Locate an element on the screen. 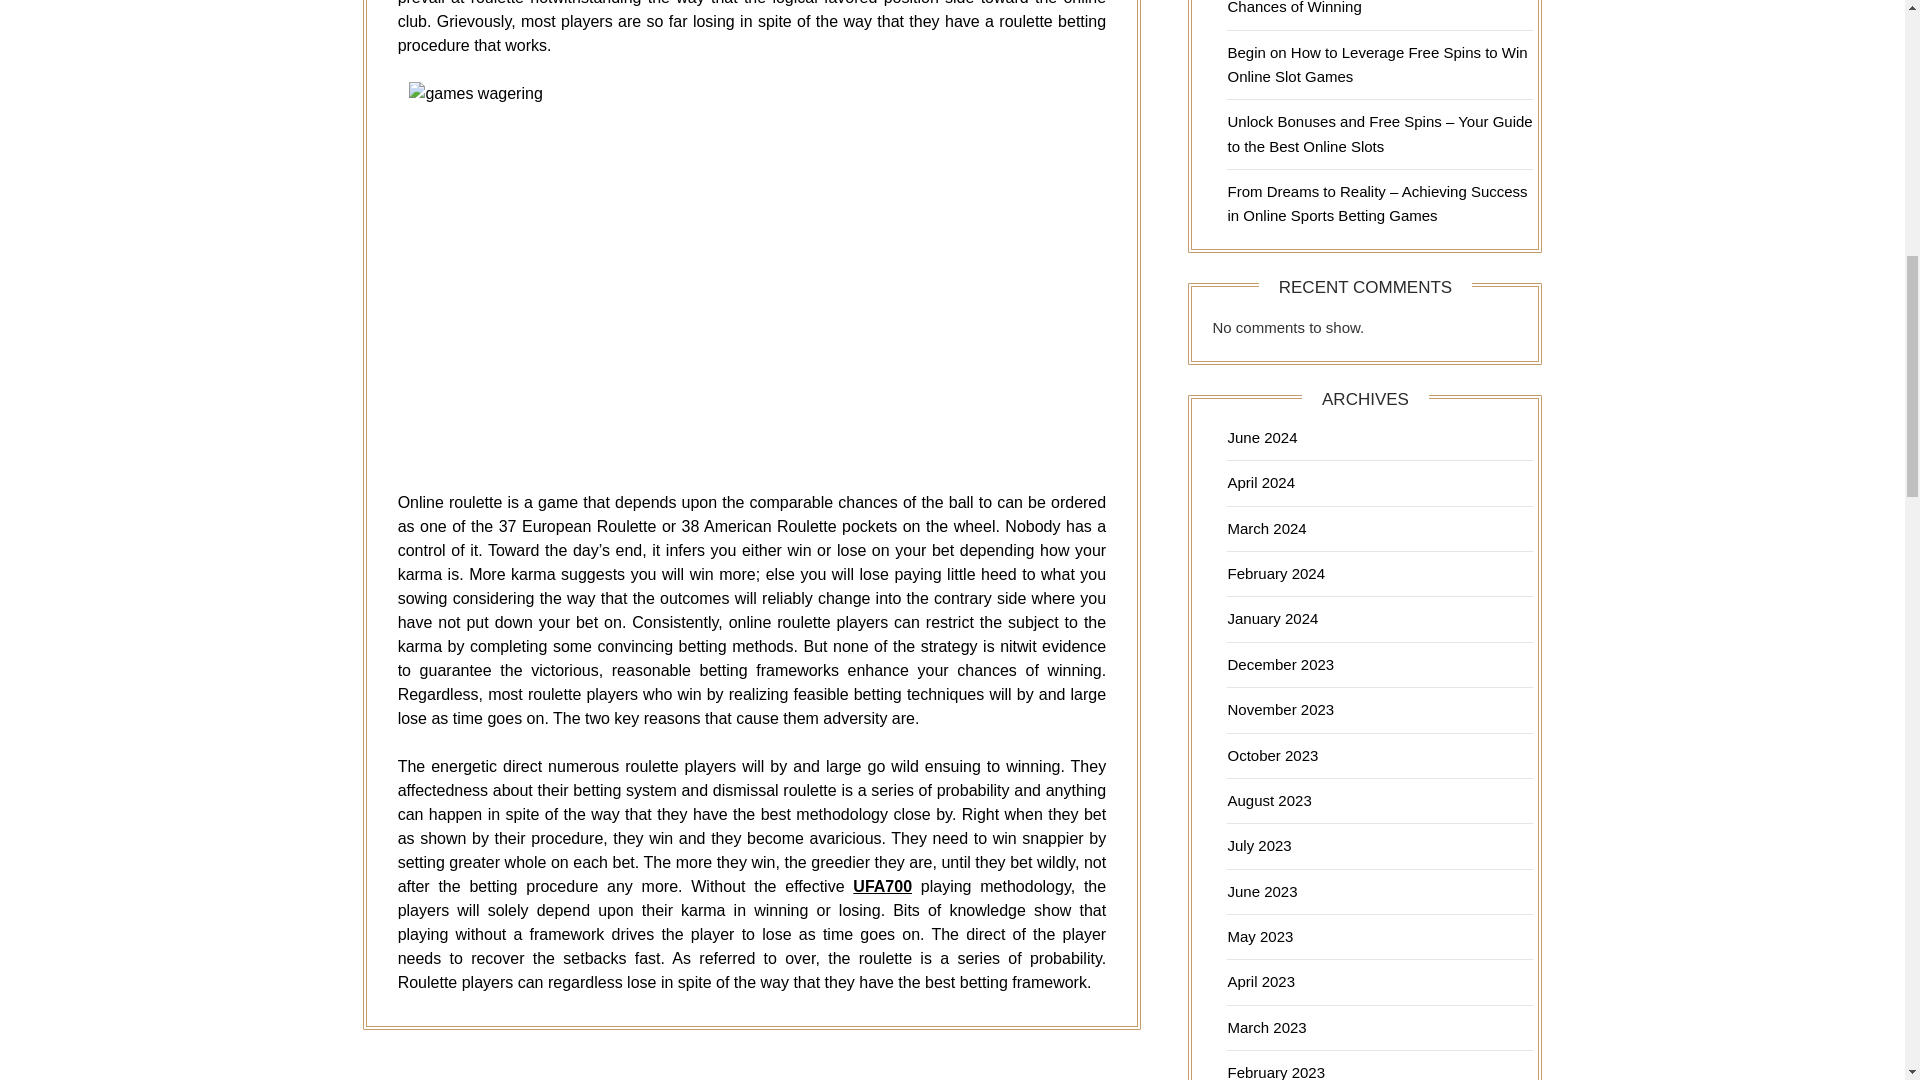  June 2023 is located at coordinates (1262, 891).